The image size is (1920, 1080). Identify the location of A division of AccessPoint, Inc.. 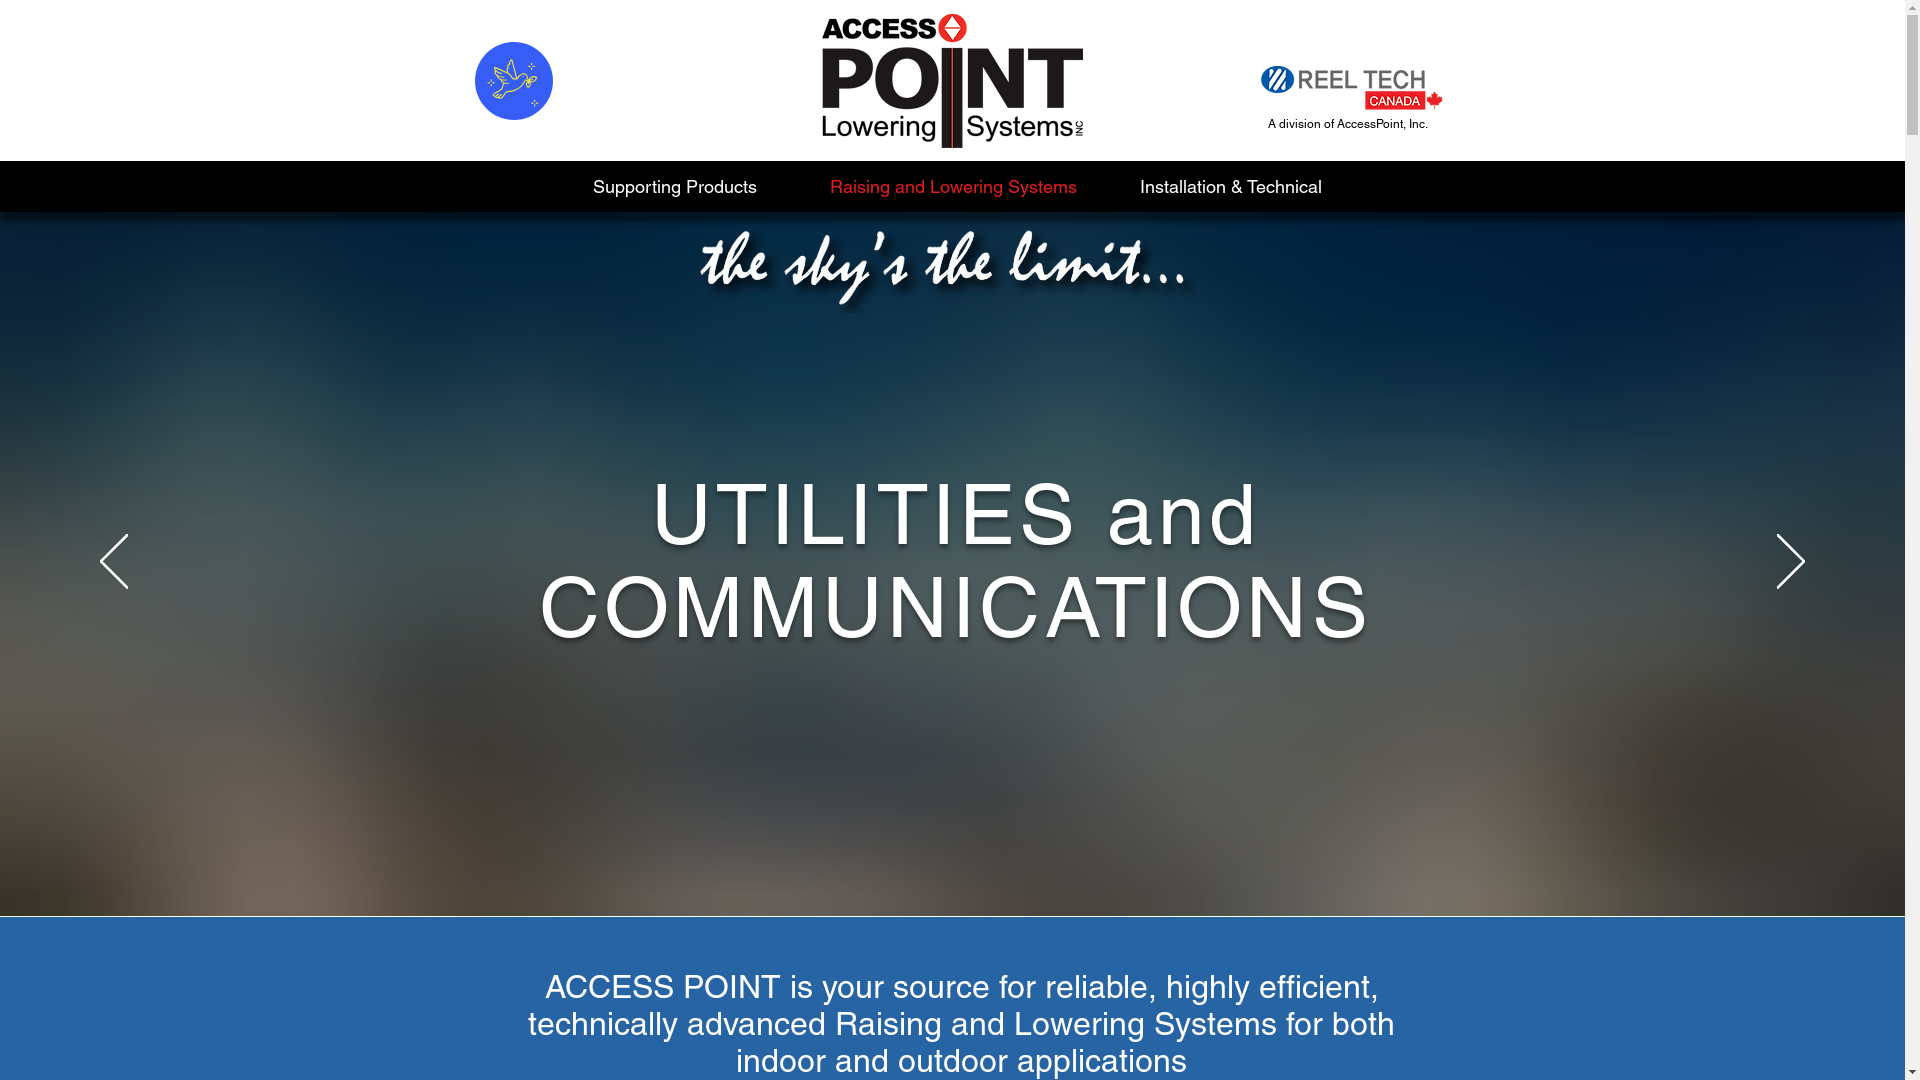
(1348, 124).